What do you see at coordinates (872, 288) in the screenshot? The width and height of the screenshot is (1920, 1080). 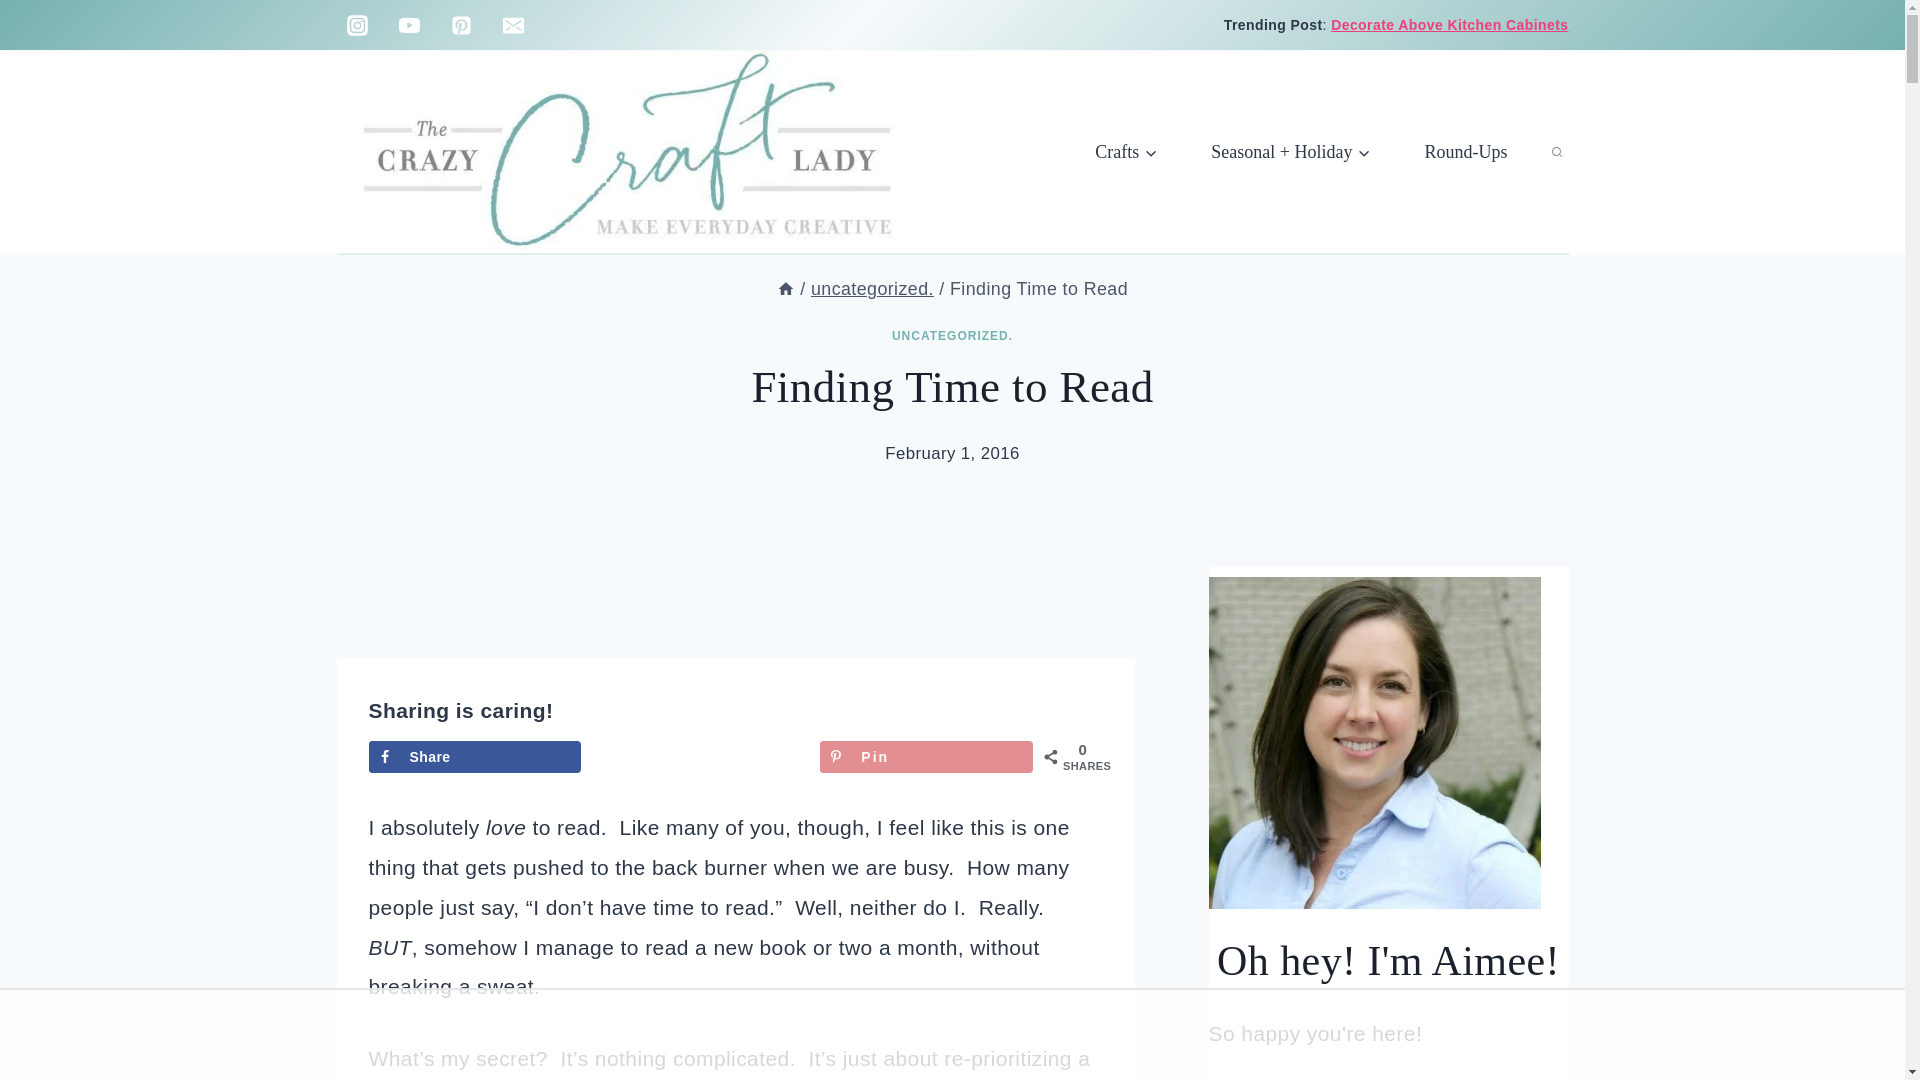 I see `uncategorized.` at bounding box center [872, 288].